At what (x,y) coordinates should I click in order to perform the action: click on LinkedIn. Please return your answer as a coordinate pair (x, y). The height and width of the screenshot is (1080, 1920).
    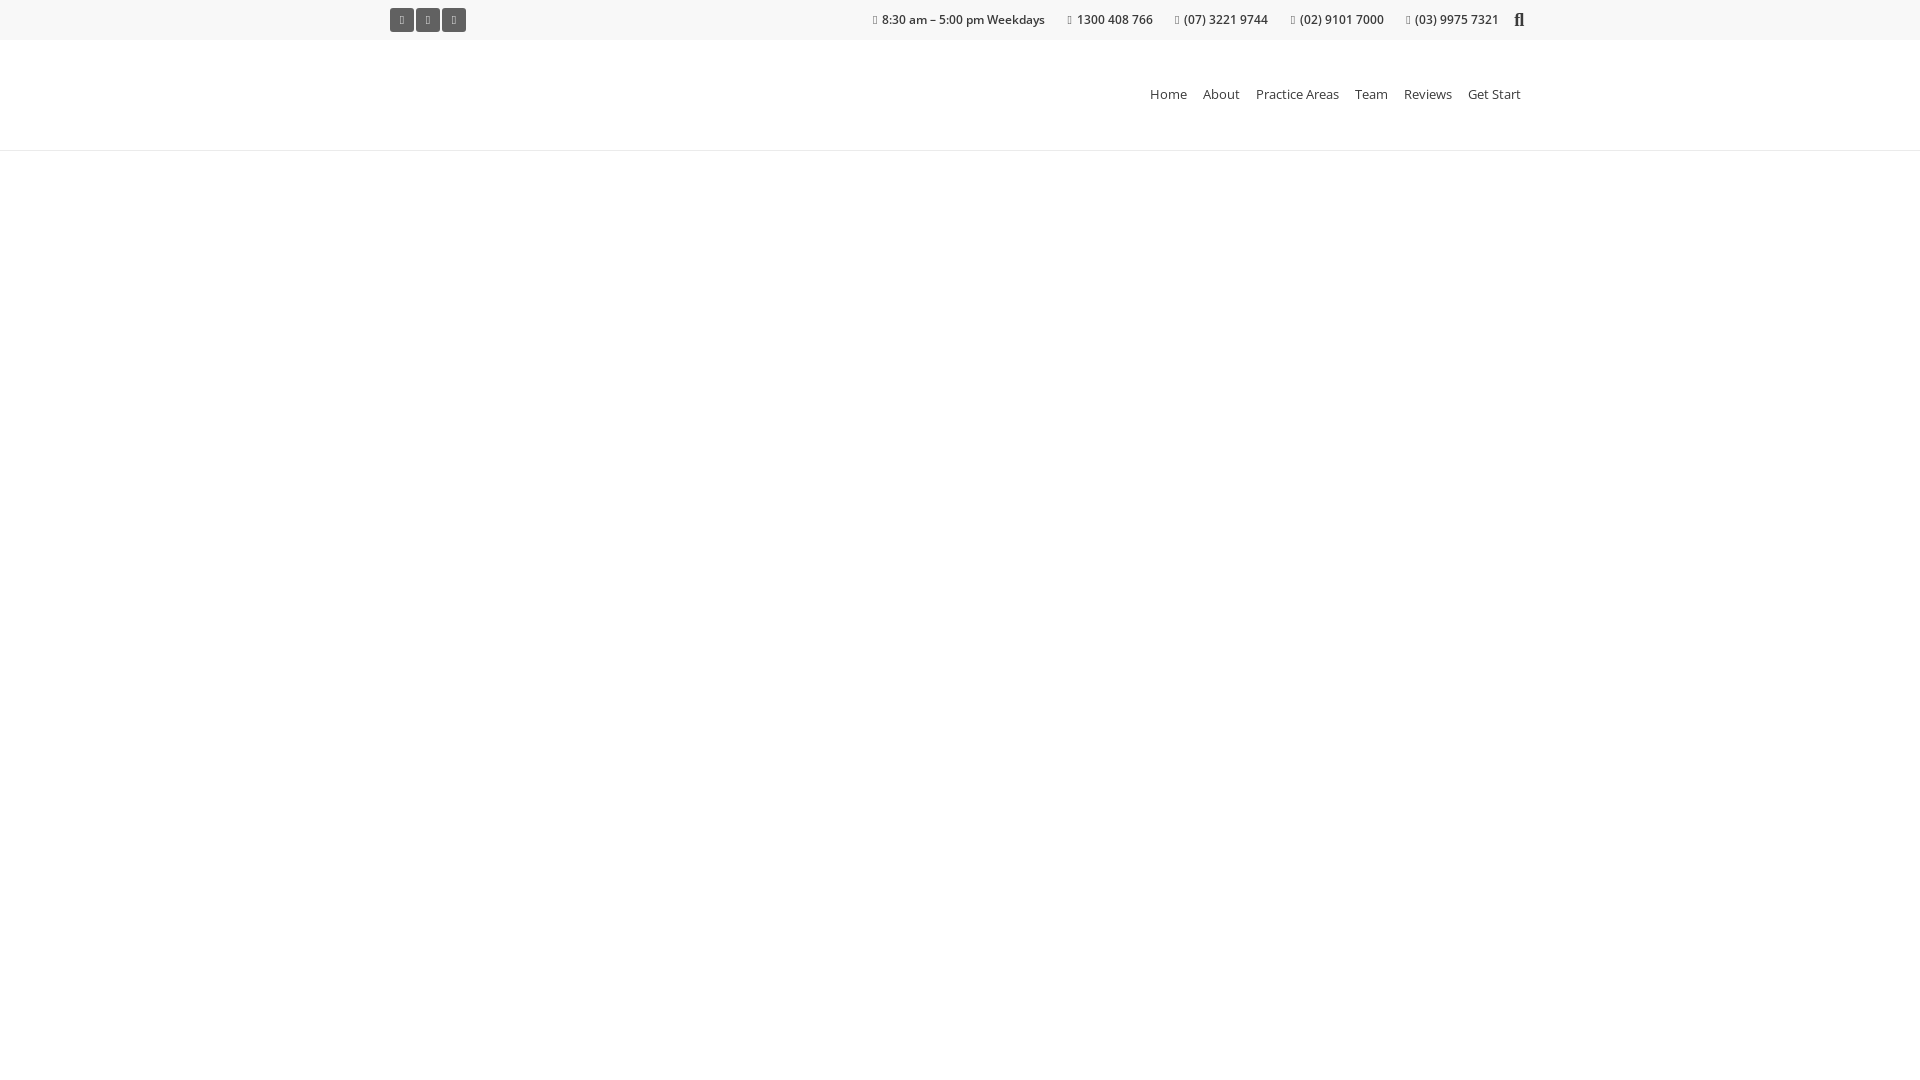
    Looking at the image, I should click on (454, 20).